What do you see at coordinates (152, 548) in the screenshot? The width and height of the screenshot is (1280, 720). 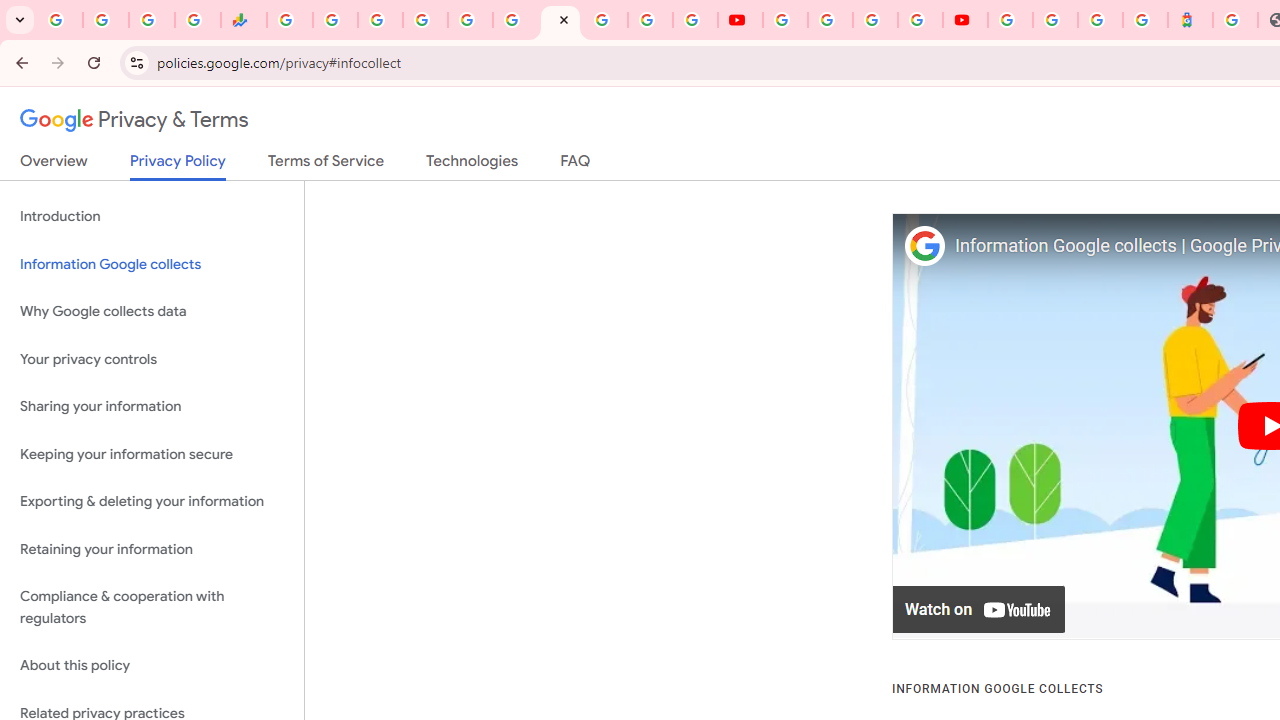 I see `Retaining your information` at bounding box center [152, 548].